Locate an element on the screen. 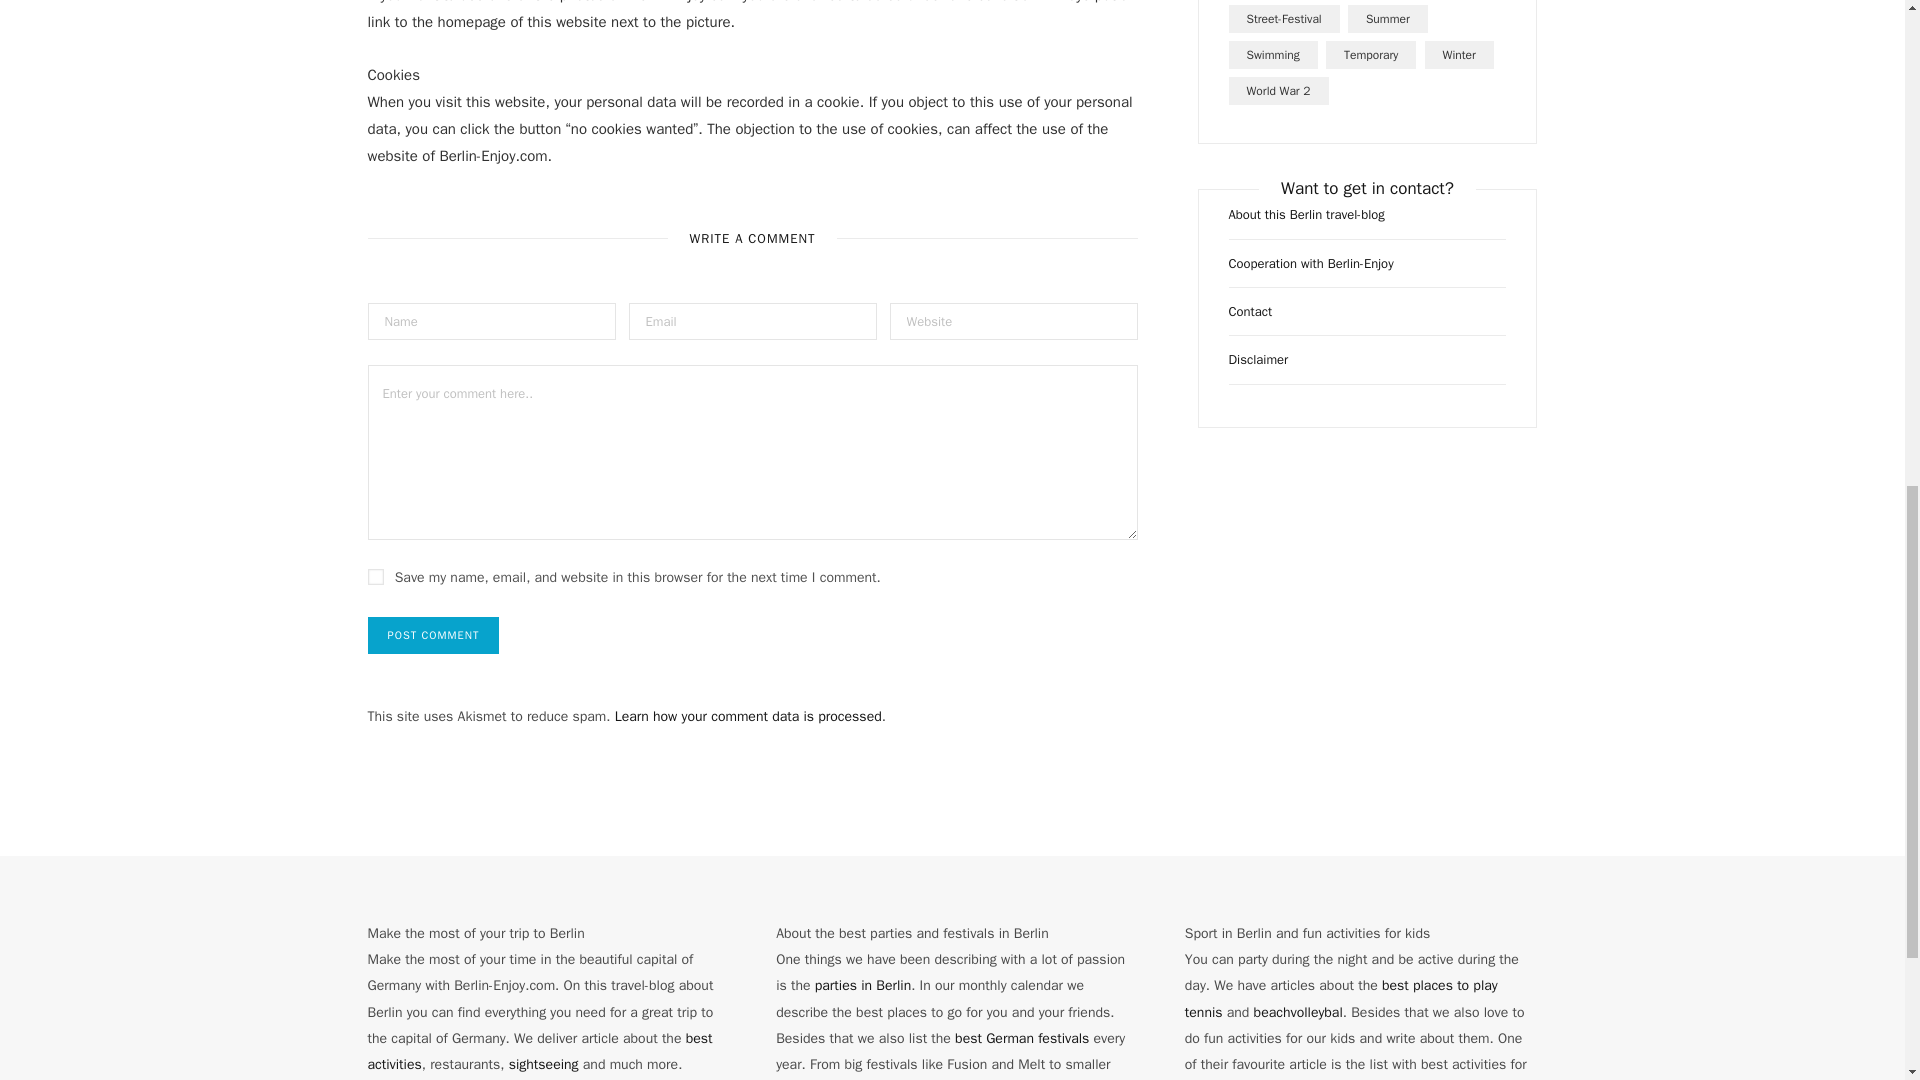 The height and width of the screenshot is (1080, 1920). Learn how your comment data is processed is located at coordinates (748, 716).